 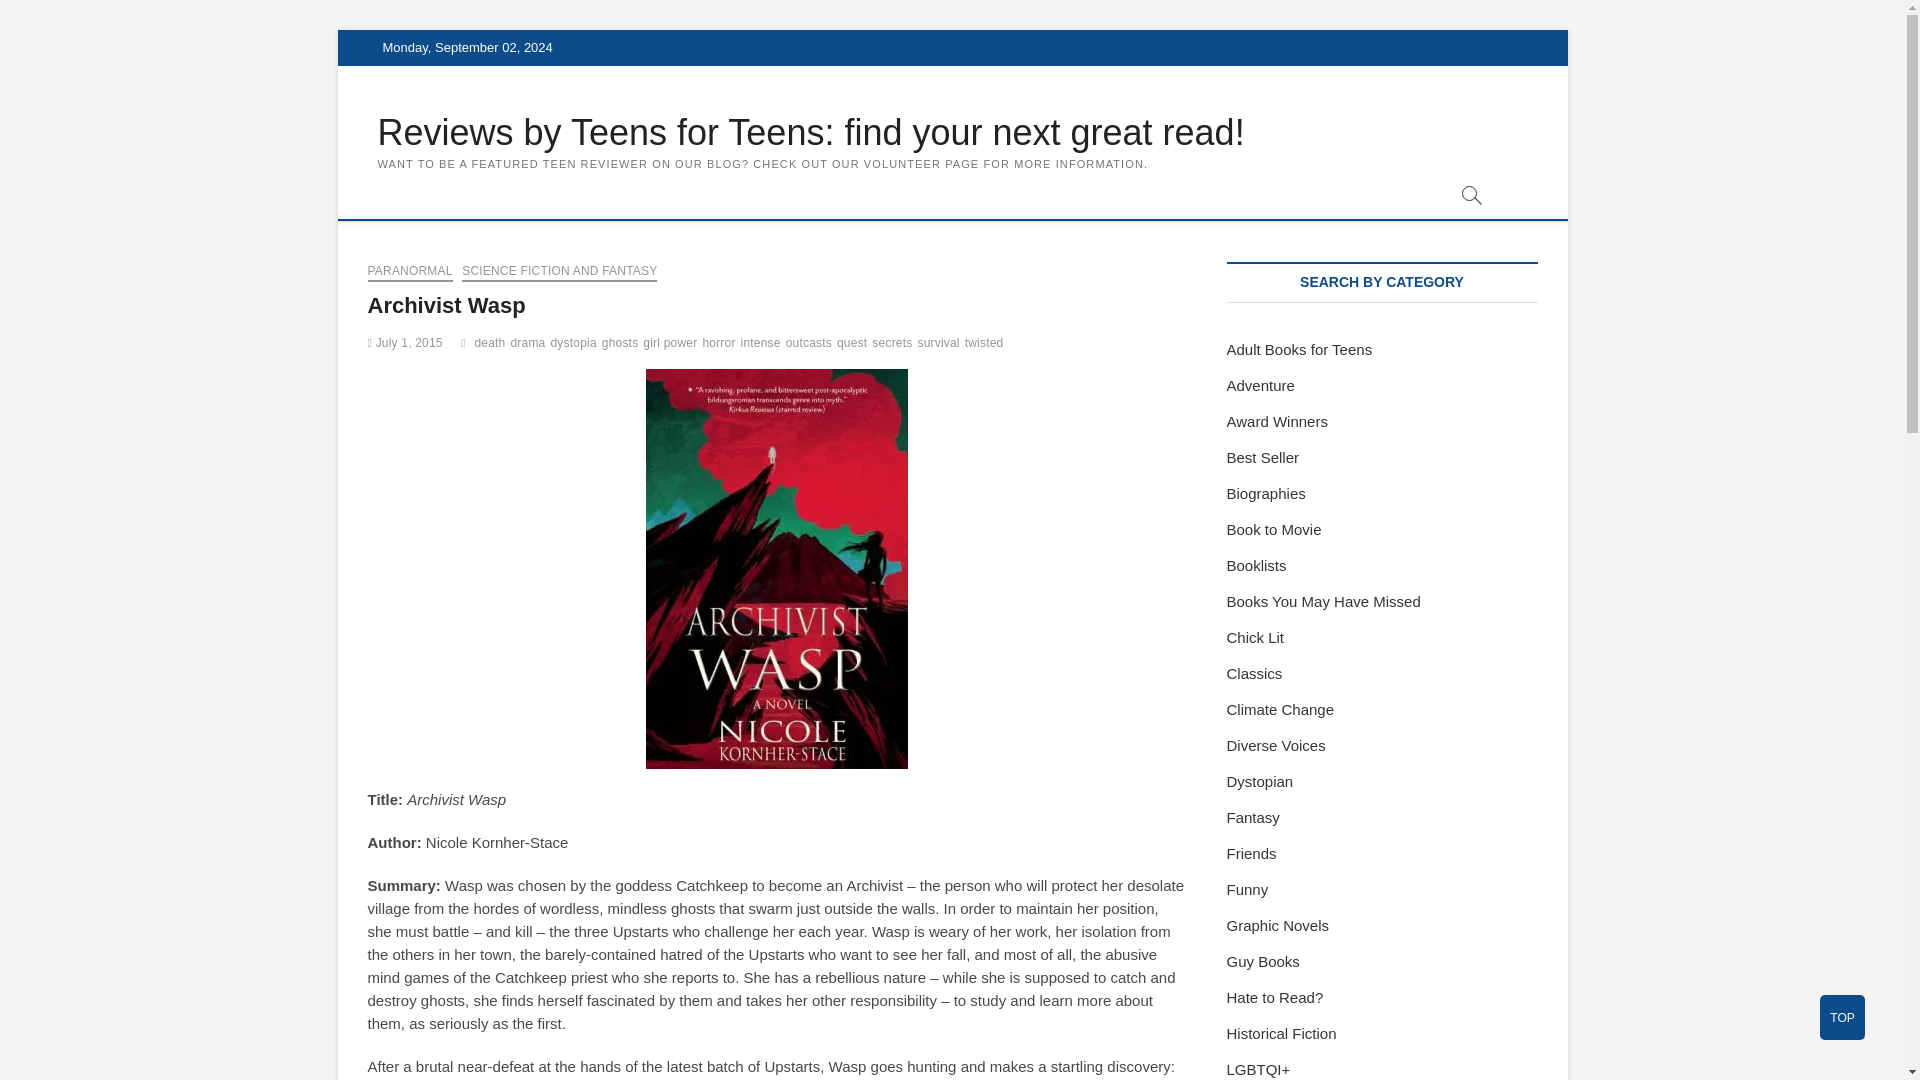 I want to click on Friends, so click(x=1251, y=852).